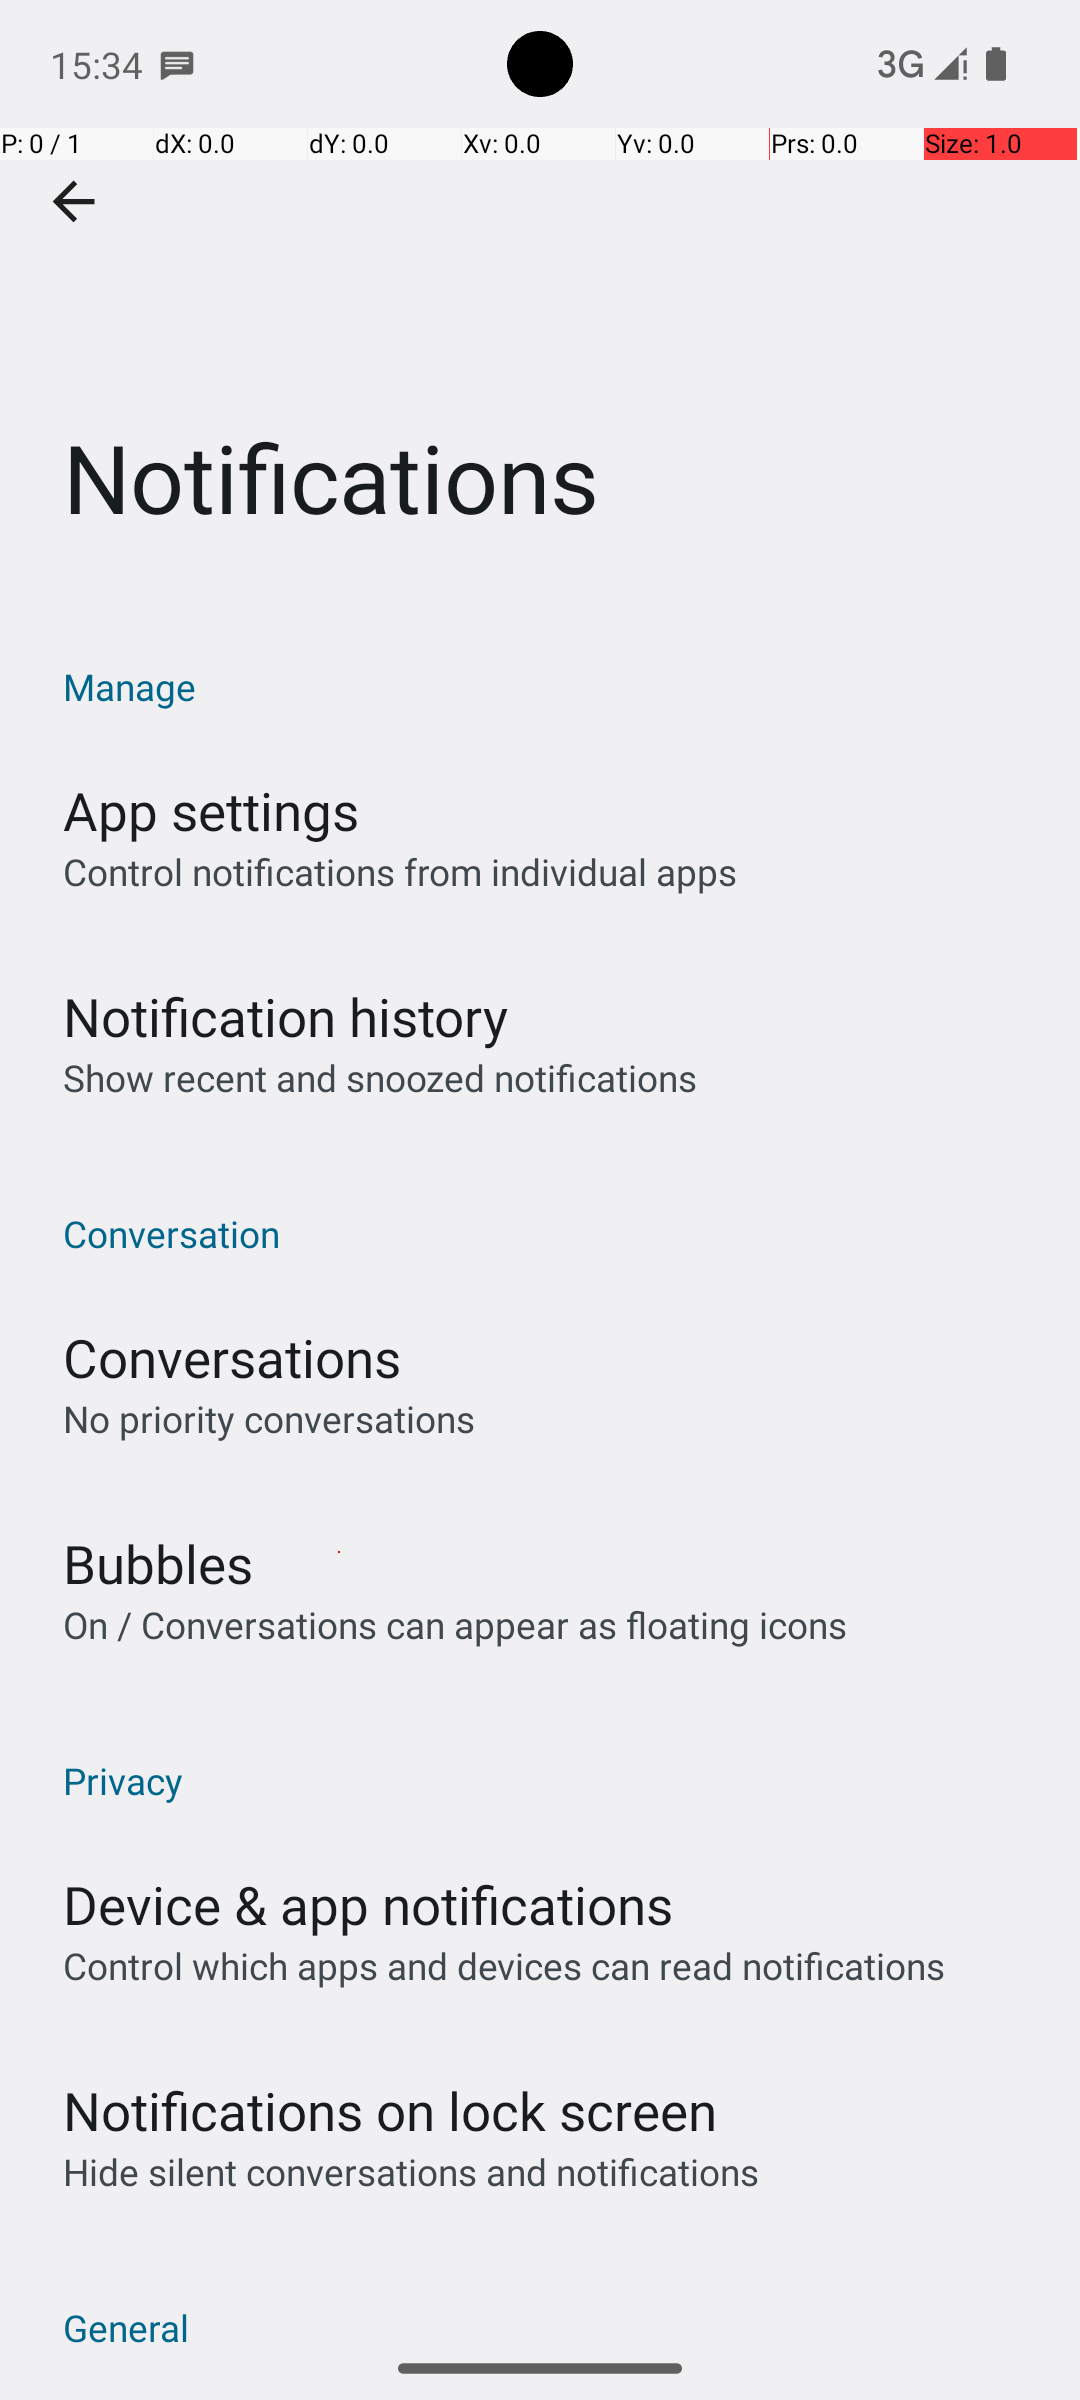 The height and width of the screenshot is (2400, 1080). Describe the element at coordinates (269, 1418) in the screenshot. I see `No priority conversations` at that location.